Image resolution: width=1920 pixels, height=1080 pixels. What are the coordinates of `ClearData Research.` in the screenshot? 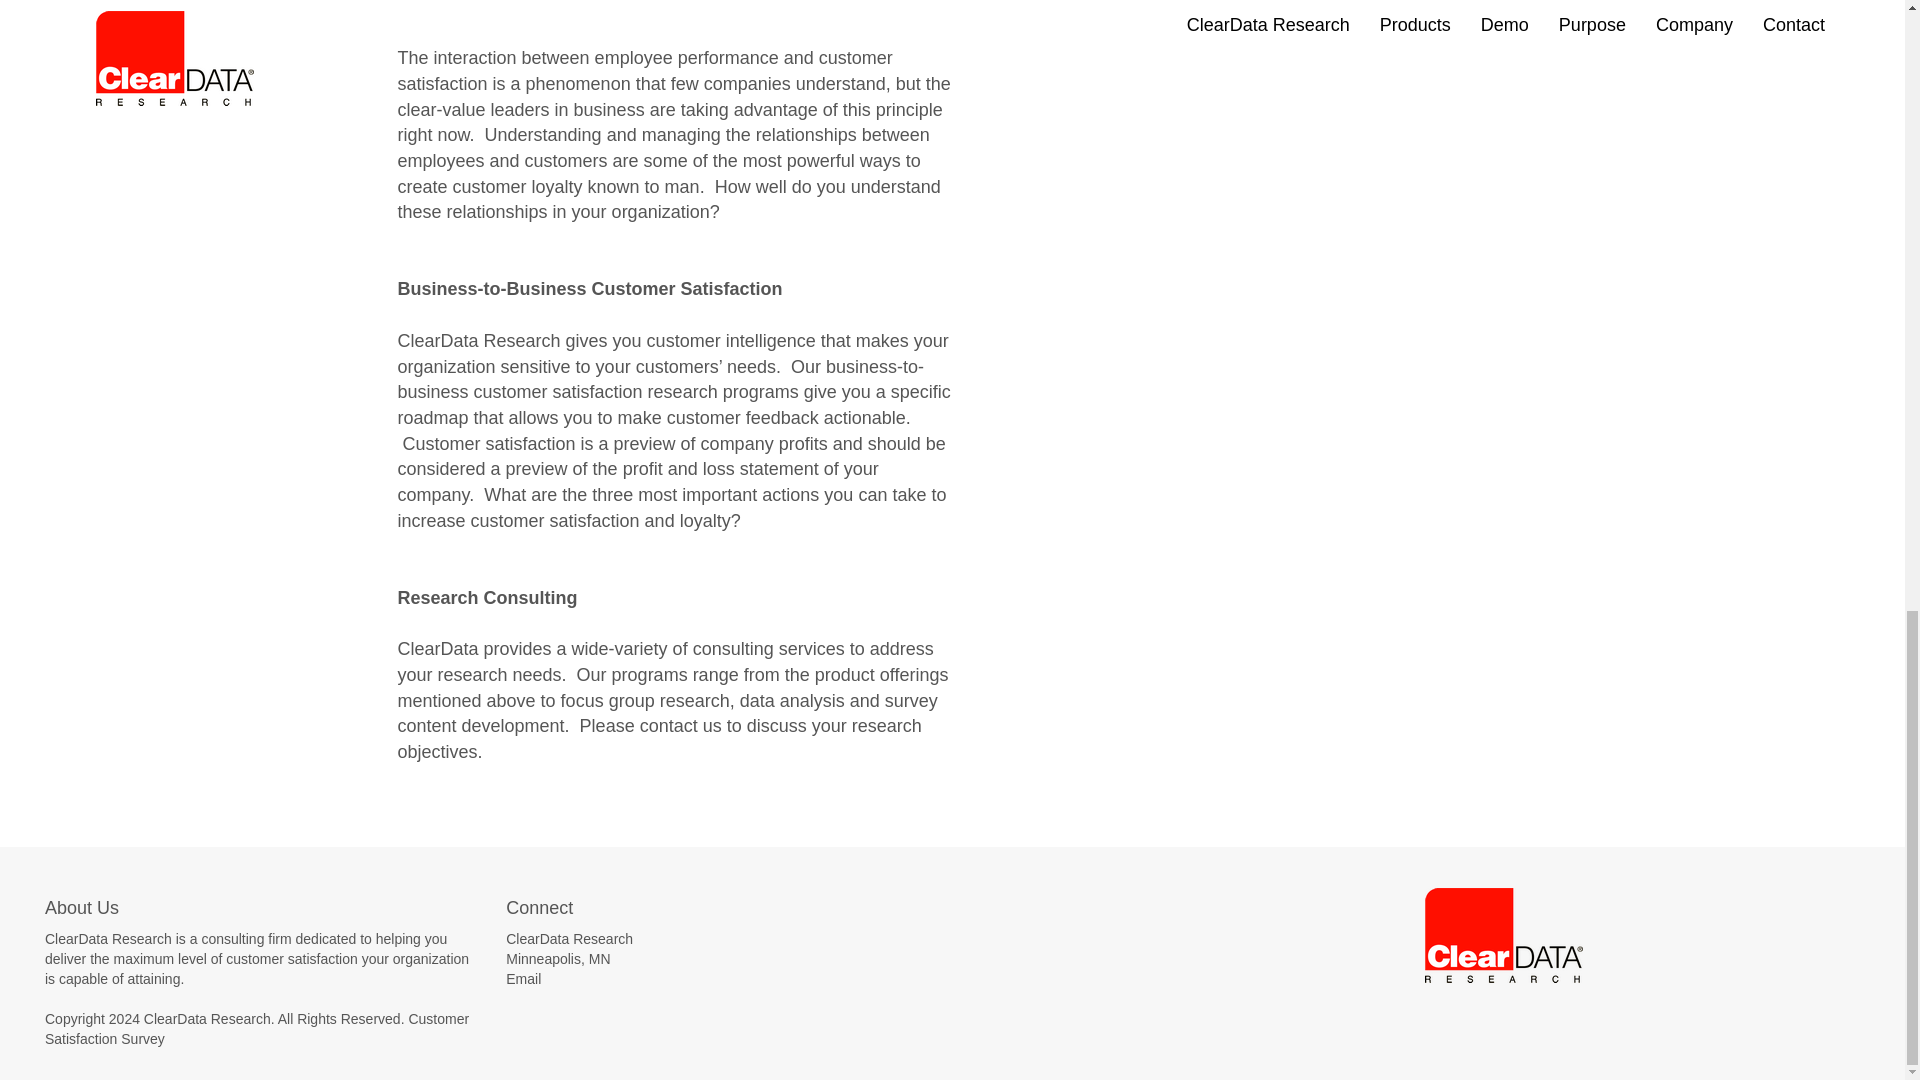 It's located at (211, 1018).